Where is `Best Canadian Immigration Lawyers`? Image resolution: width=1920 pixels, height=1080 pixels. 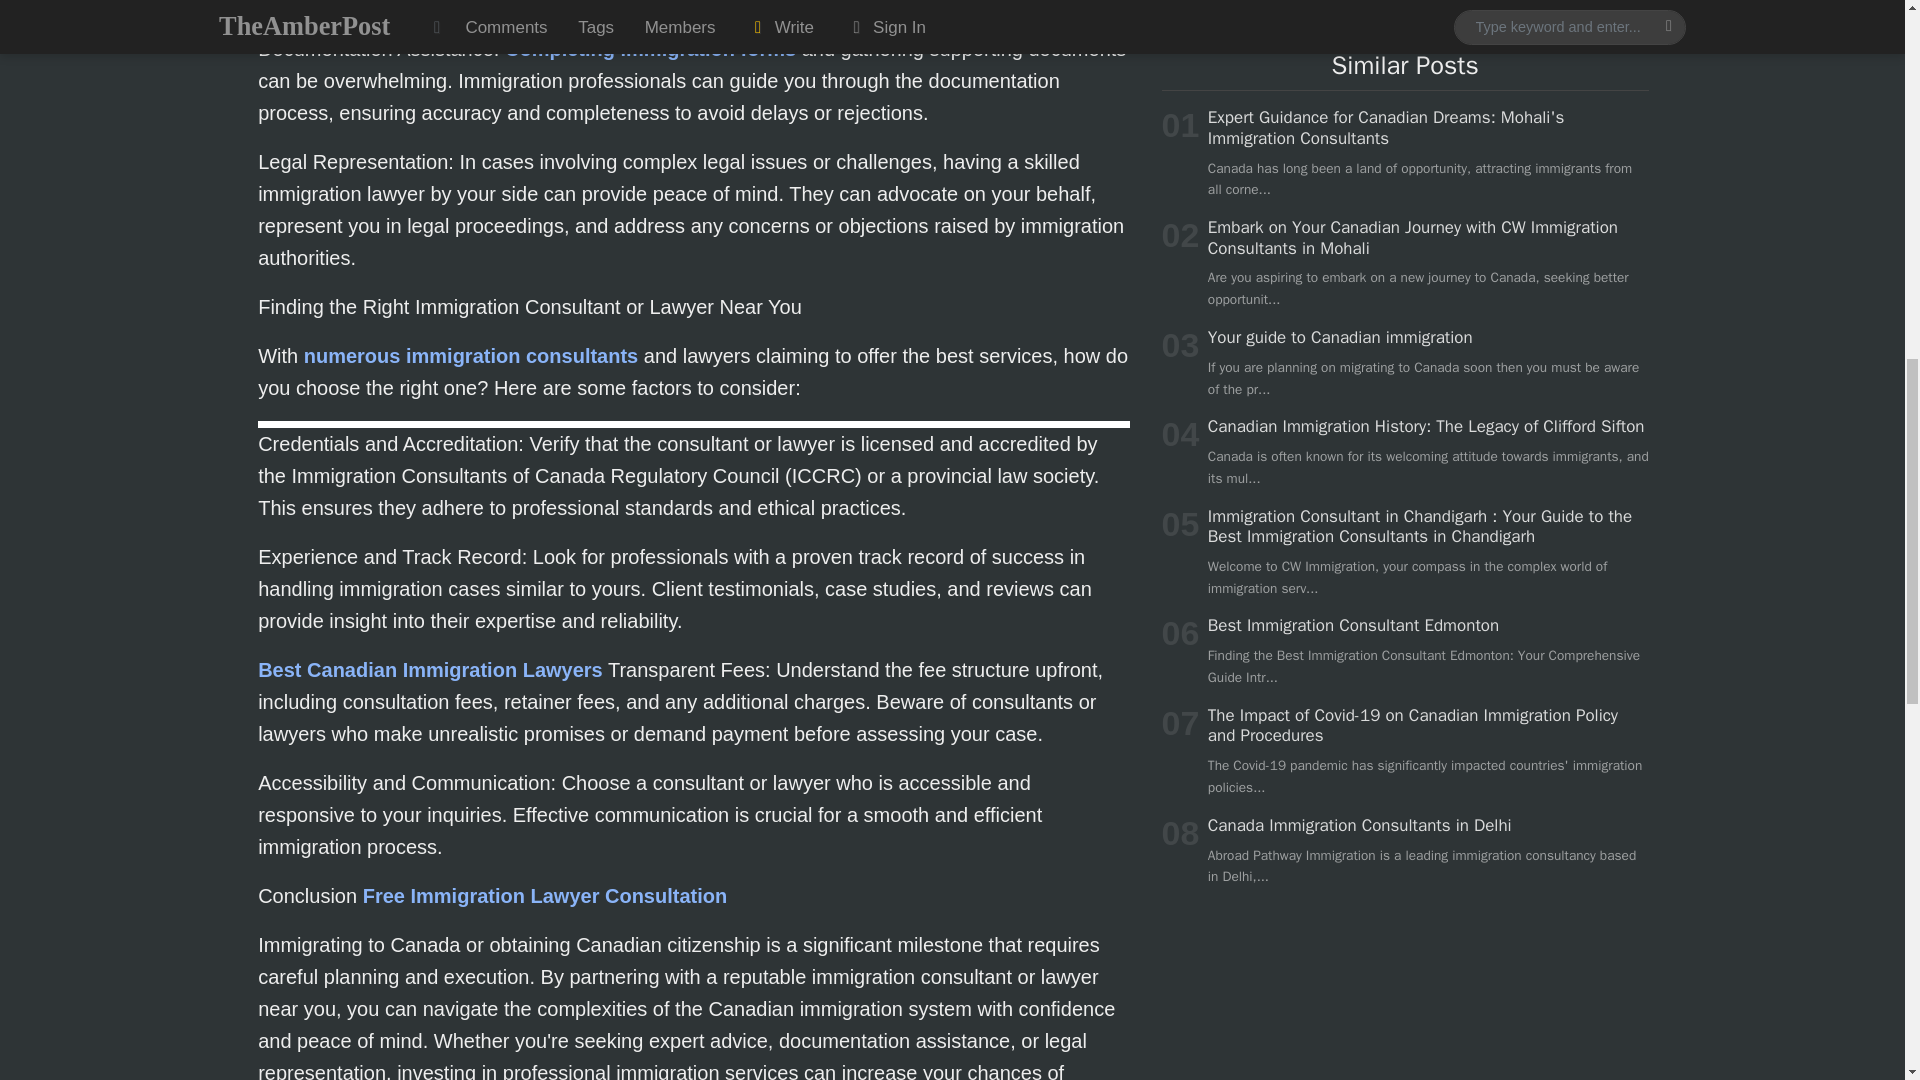
Best Canadian Immigration Lawyers is located at coordinates (430, 670).